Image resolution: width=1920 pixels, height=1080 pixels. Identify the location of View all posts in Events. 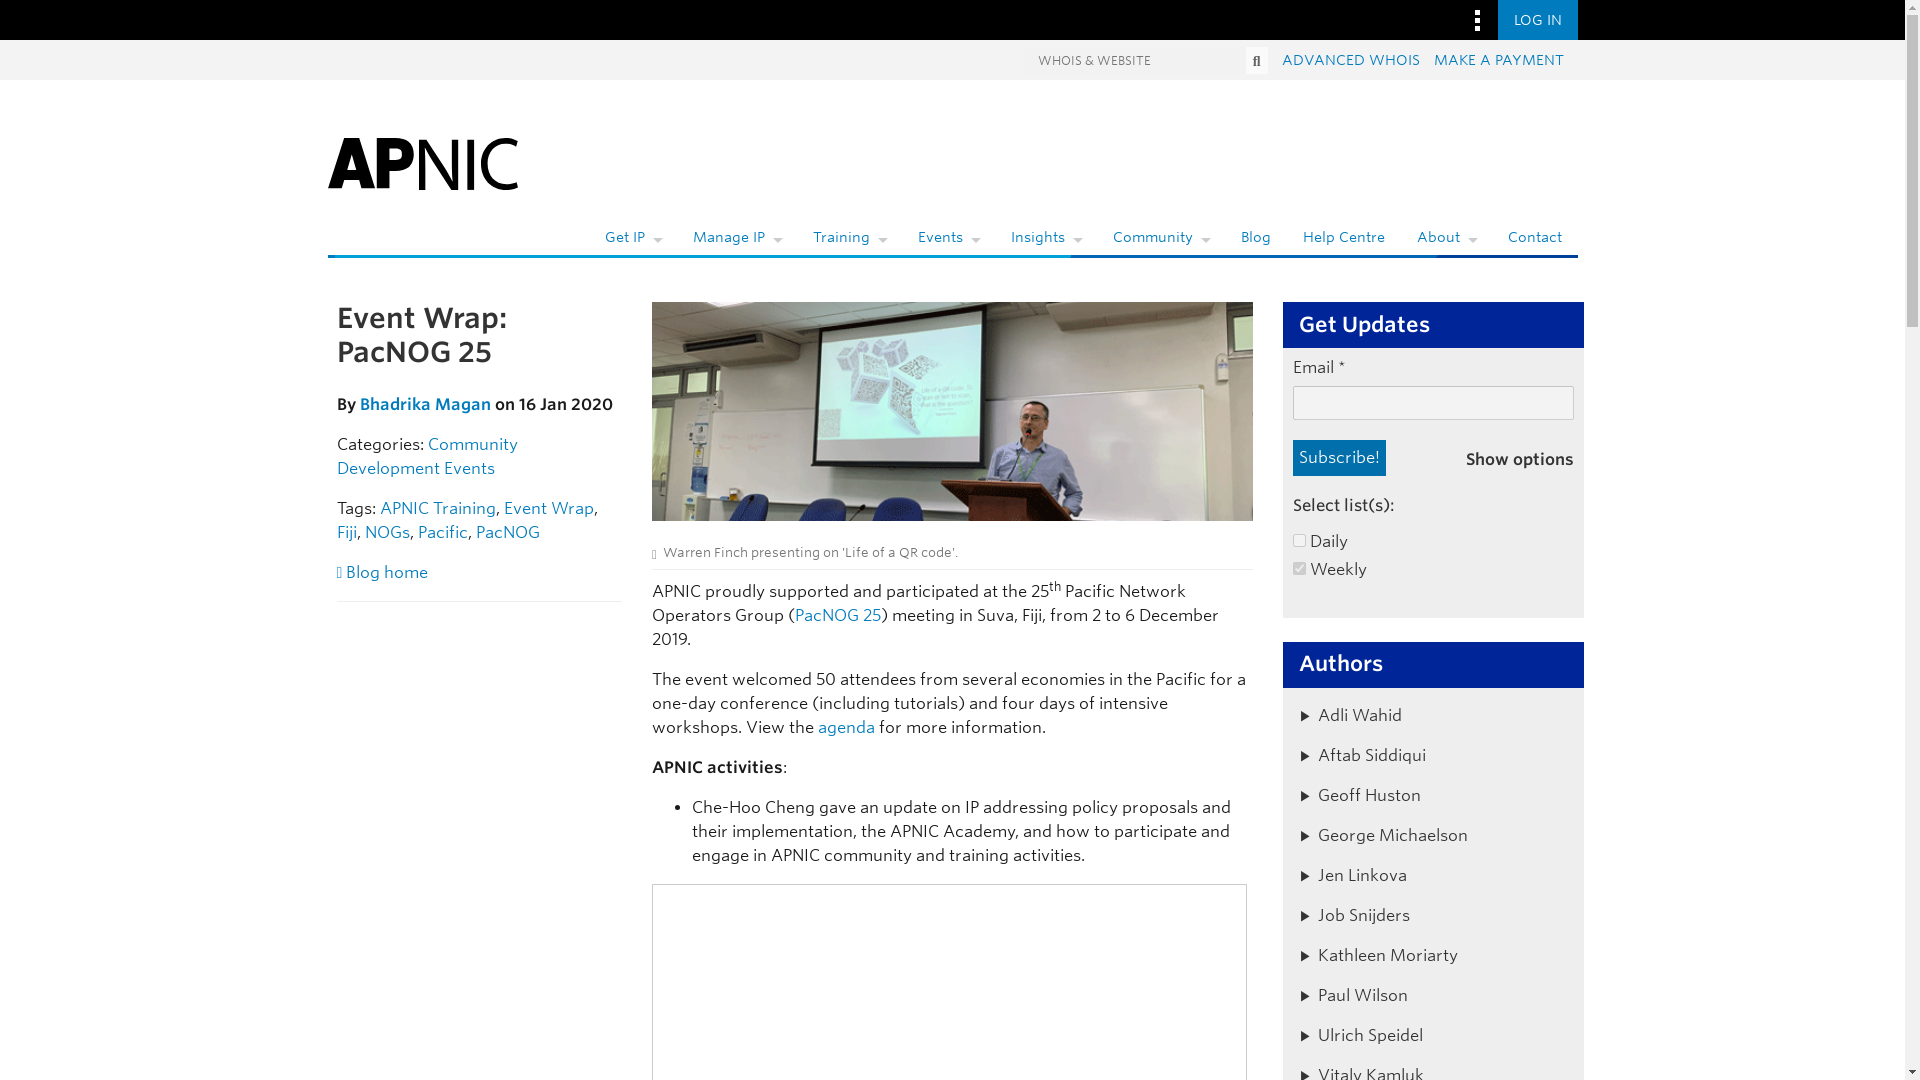
(469, 468).